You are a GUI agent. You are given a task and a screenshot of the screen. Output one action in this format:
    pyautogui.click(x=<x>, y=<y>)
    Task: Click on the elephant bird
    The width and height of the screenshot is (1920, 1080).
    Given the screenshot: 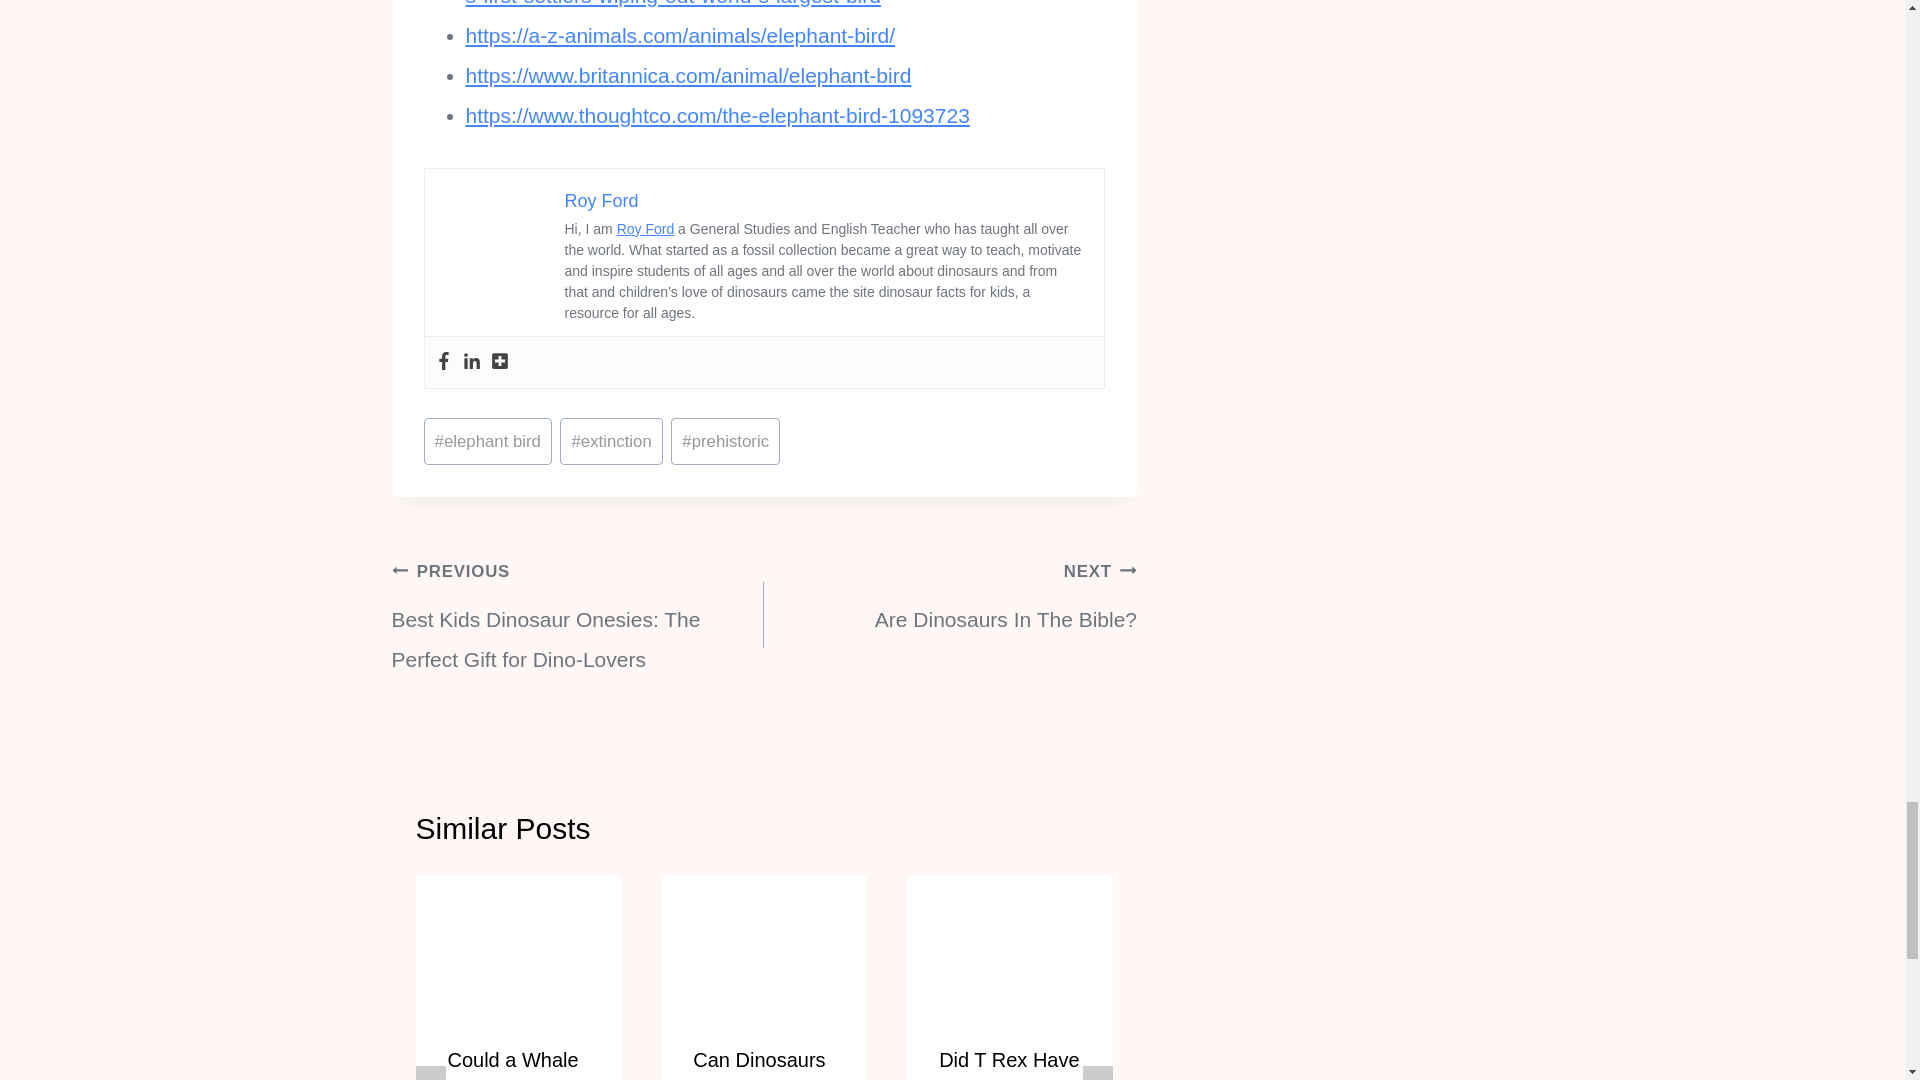 What is the action you would take?
    pyautogui.click(x=488, y=441)
    